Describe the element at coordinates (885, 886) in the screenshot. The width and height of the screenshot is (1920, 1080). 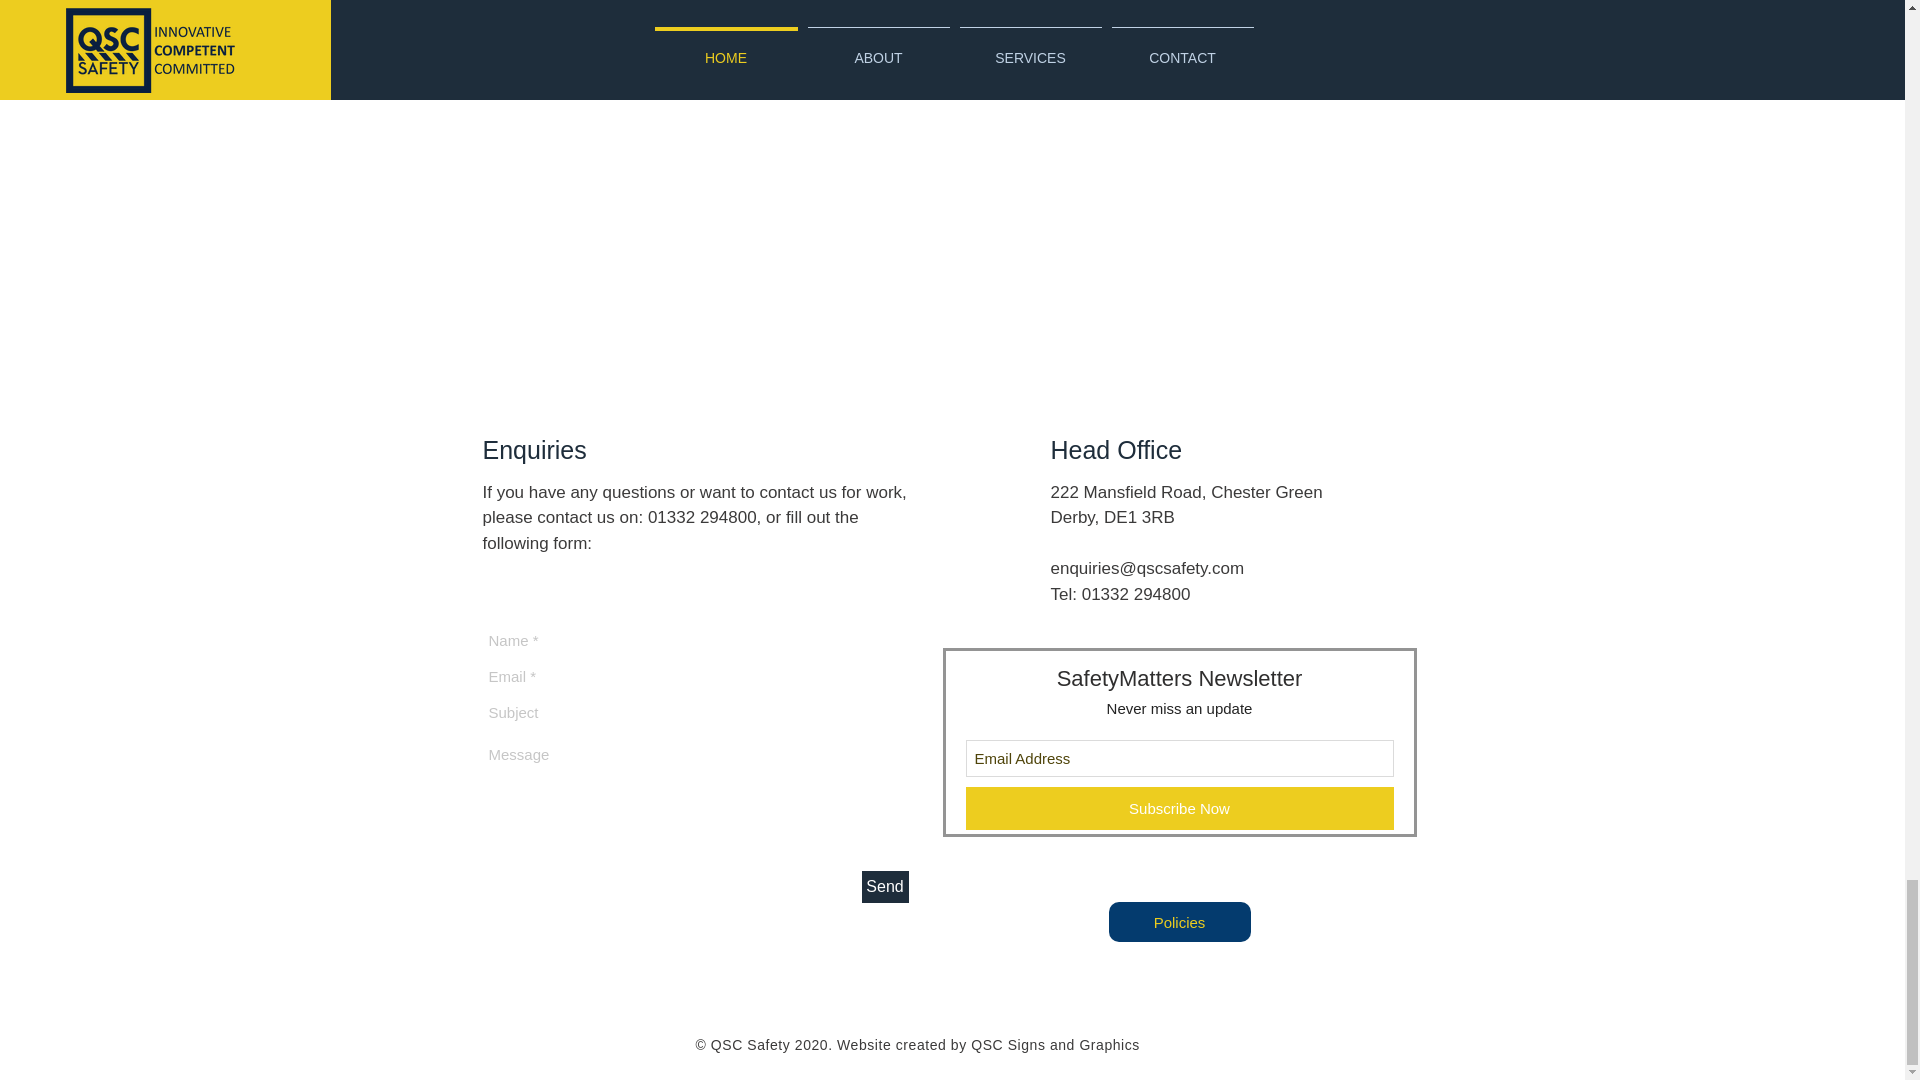
I see `Send` at that location.